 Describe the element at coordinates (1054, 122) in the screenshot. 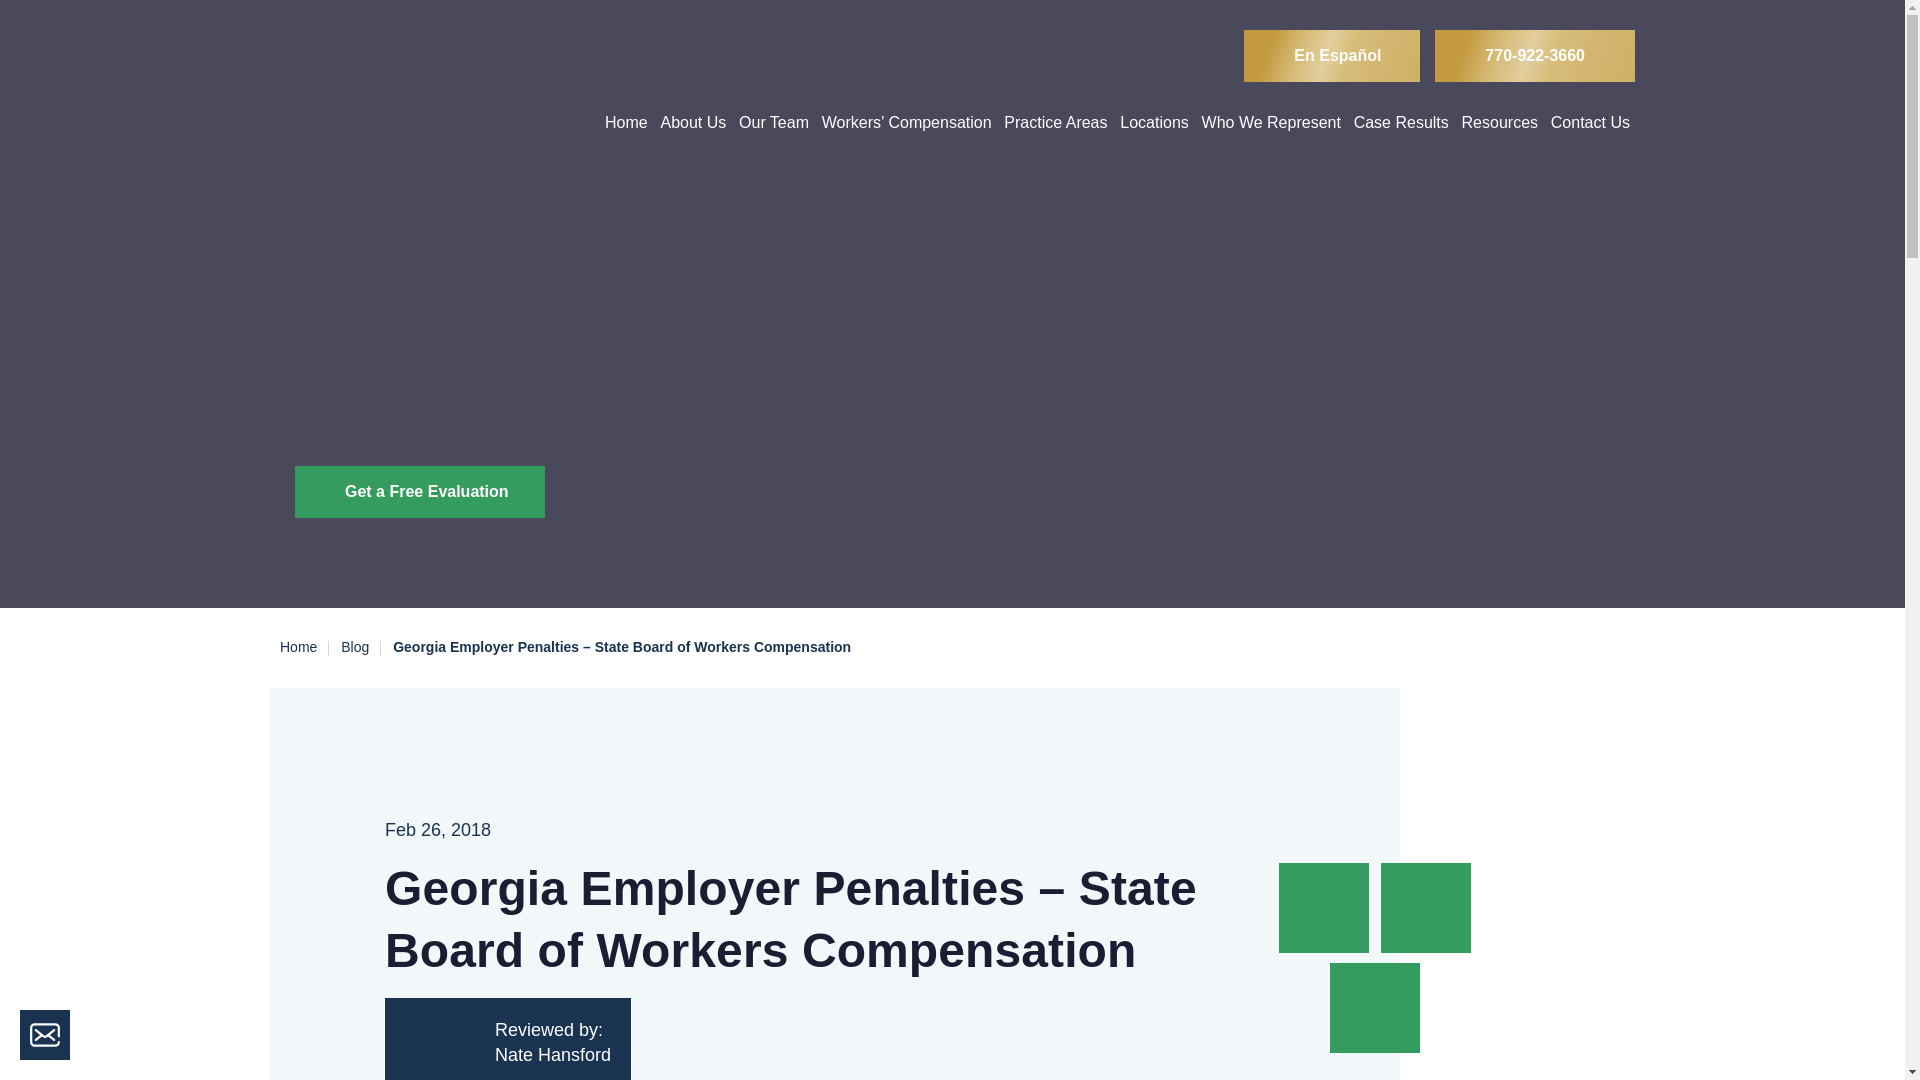

I see `Practice Areas` at that location.